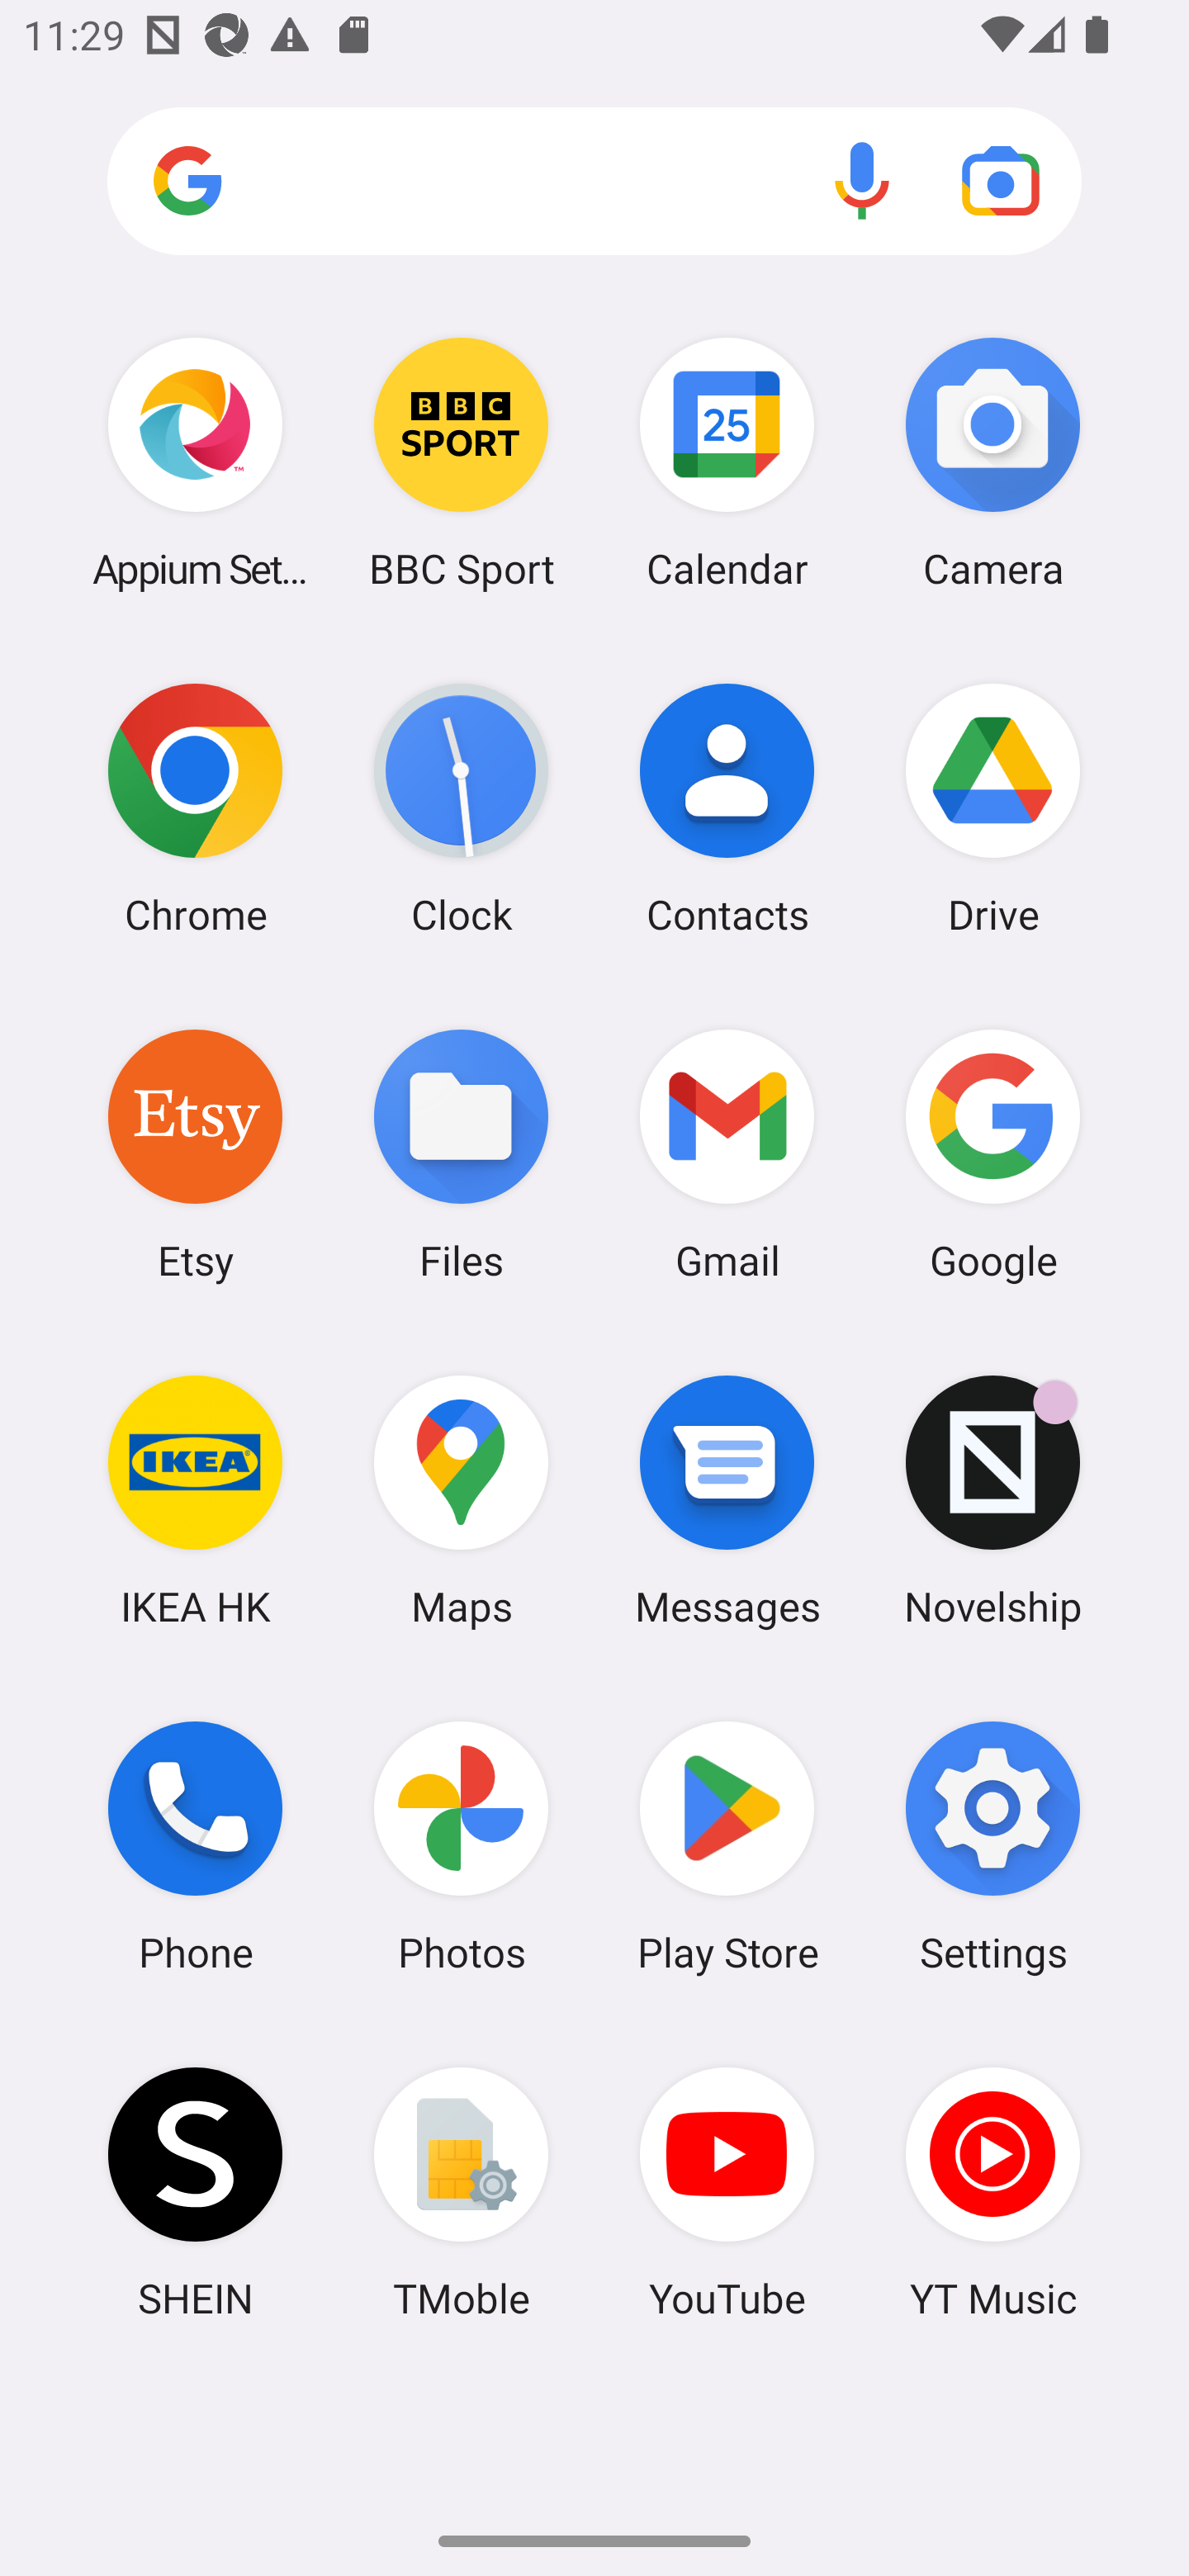  I want to click on Clock, so click(461, 808).